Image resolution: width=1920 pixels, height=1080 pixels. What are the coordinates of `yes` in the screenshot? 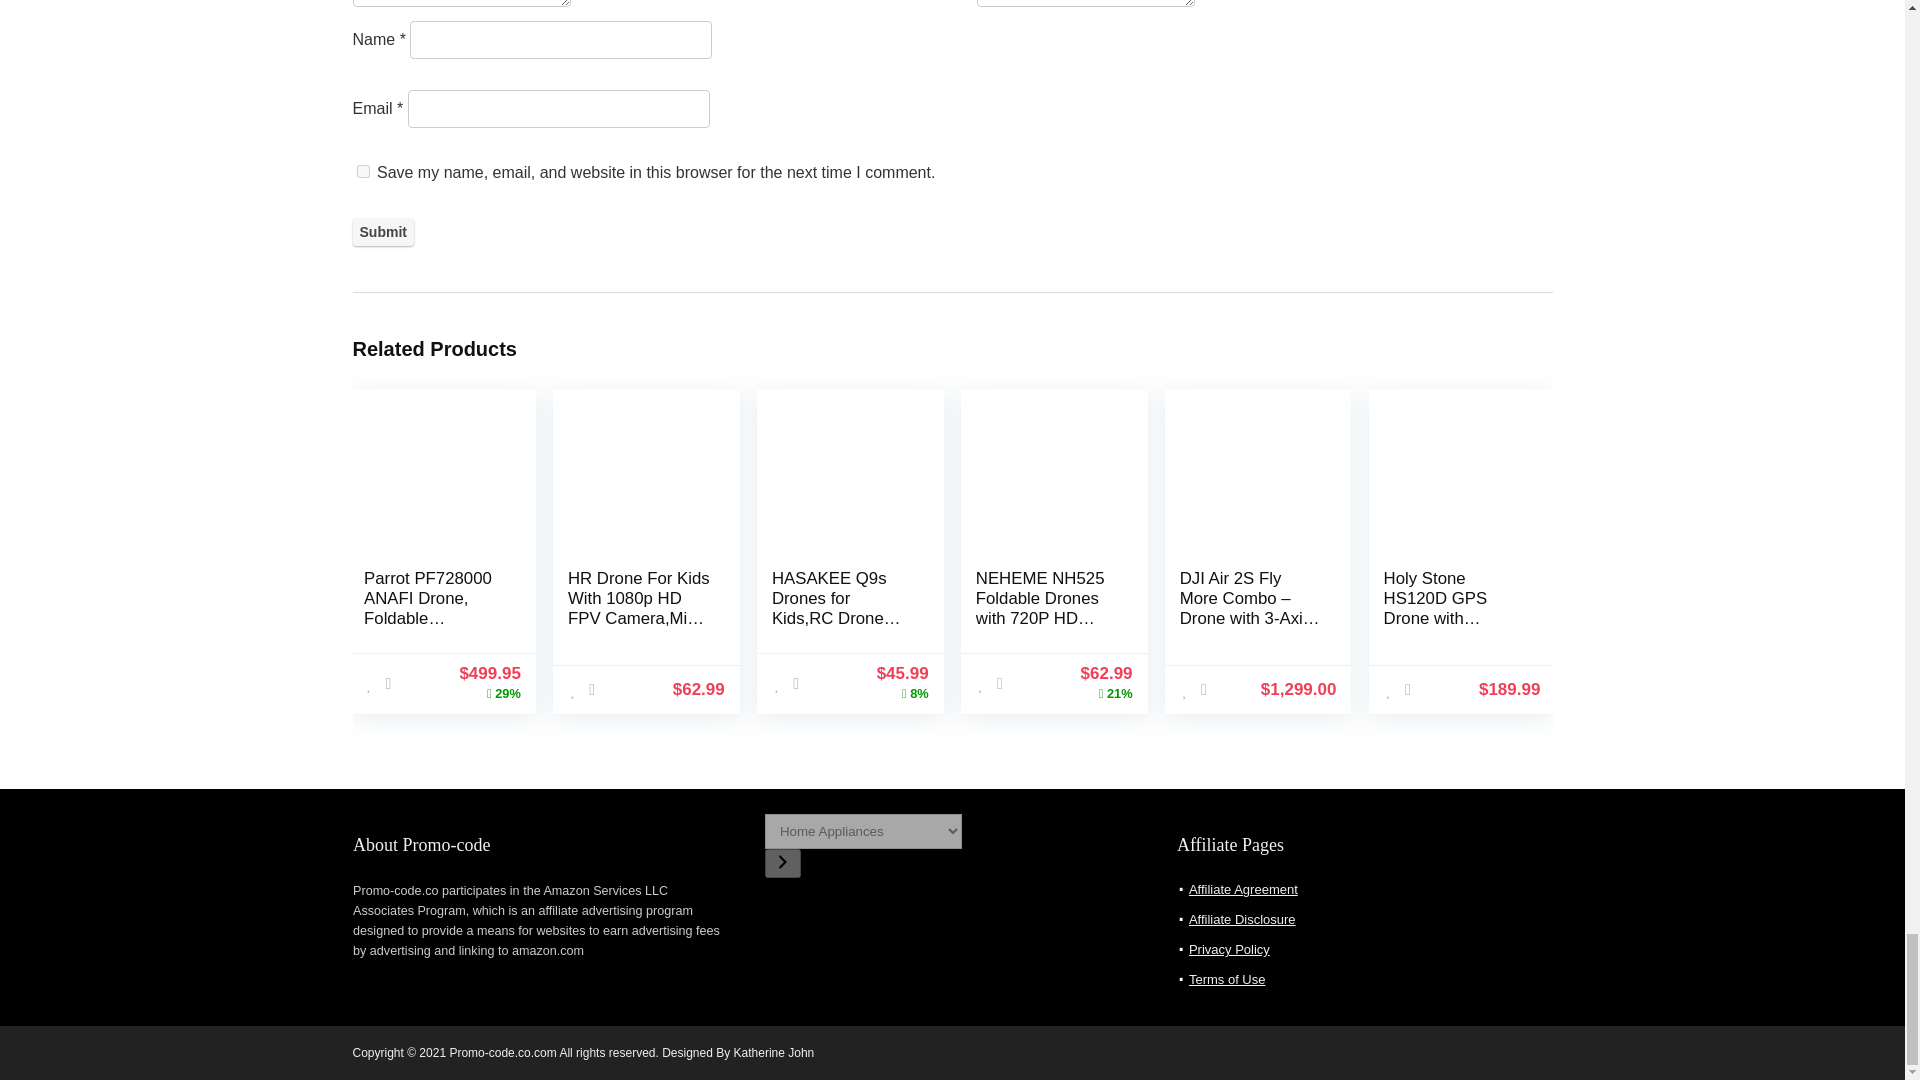 It's located at (362, 172).